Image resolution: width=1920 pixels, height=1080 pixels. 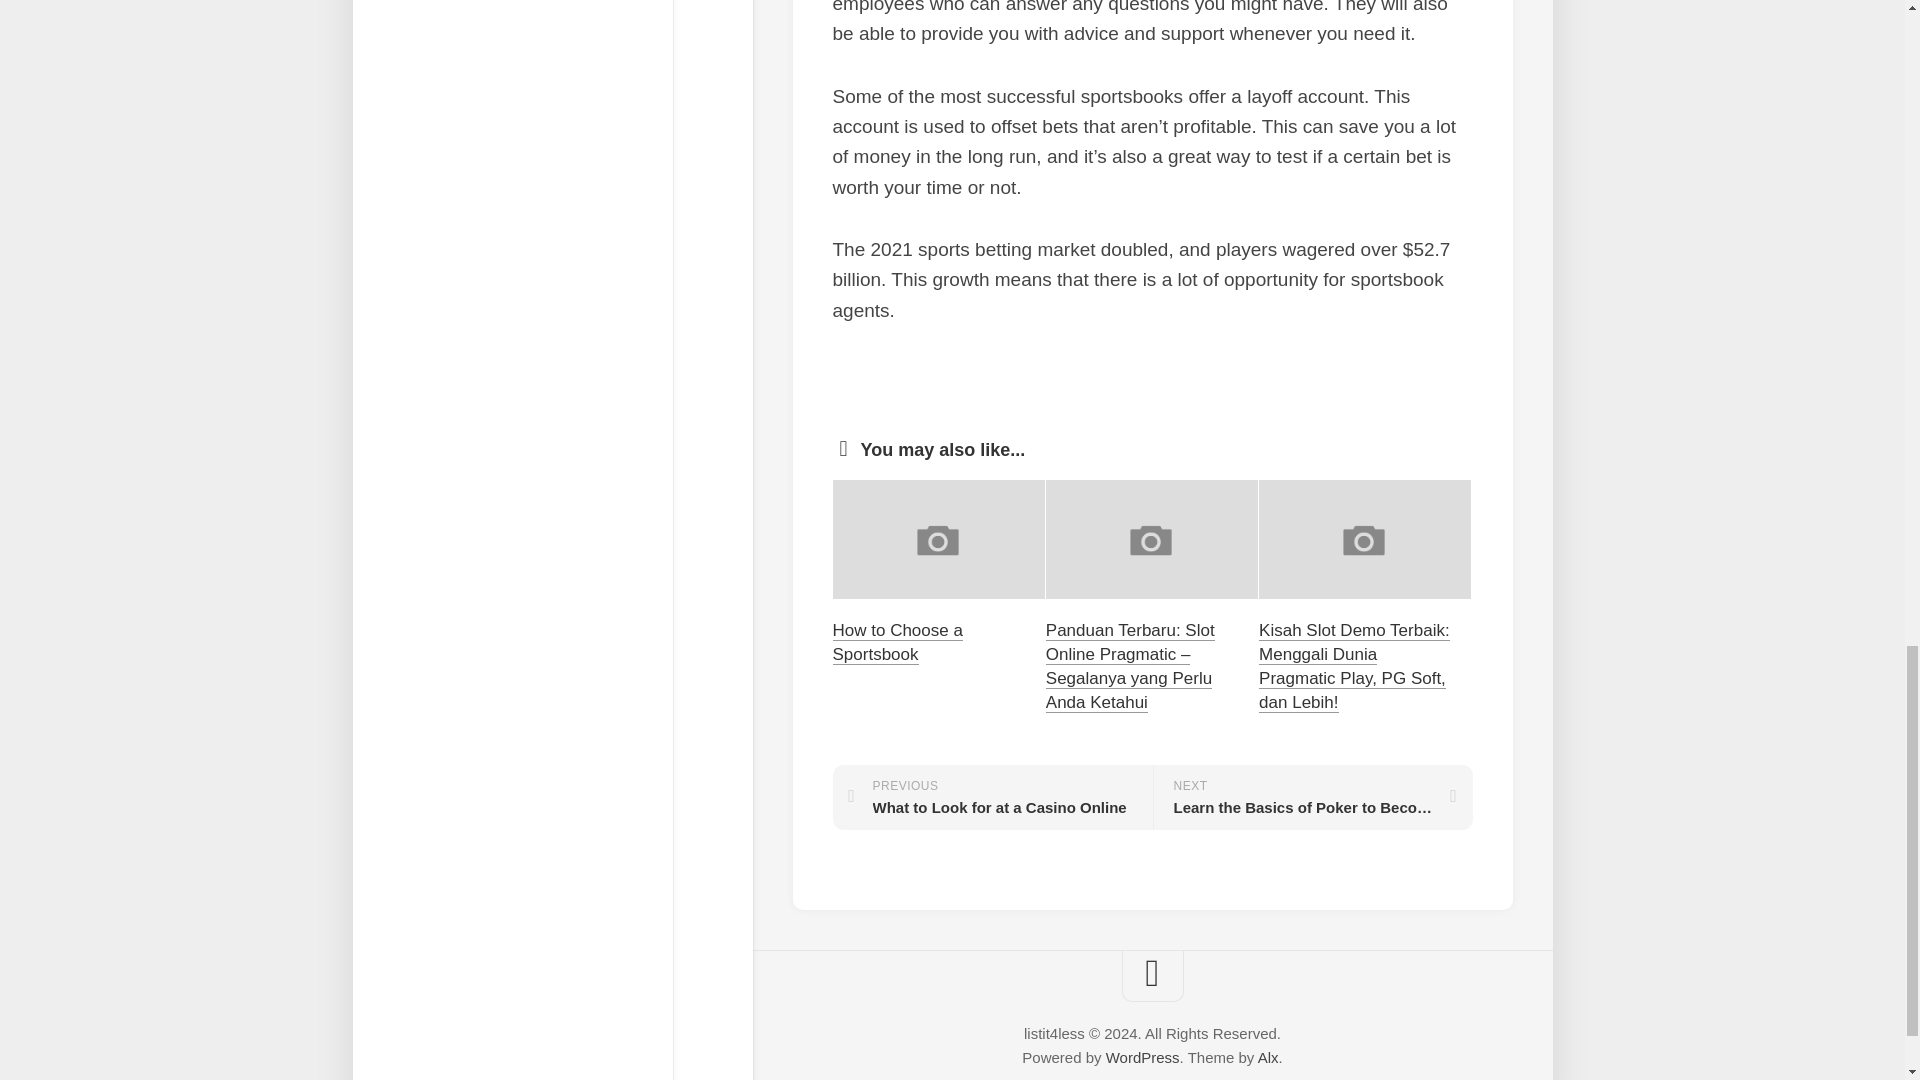 What do you see at coordinates (992, 797) in the screenshot?
I see `WordPress` at bounding box center [992, 797].